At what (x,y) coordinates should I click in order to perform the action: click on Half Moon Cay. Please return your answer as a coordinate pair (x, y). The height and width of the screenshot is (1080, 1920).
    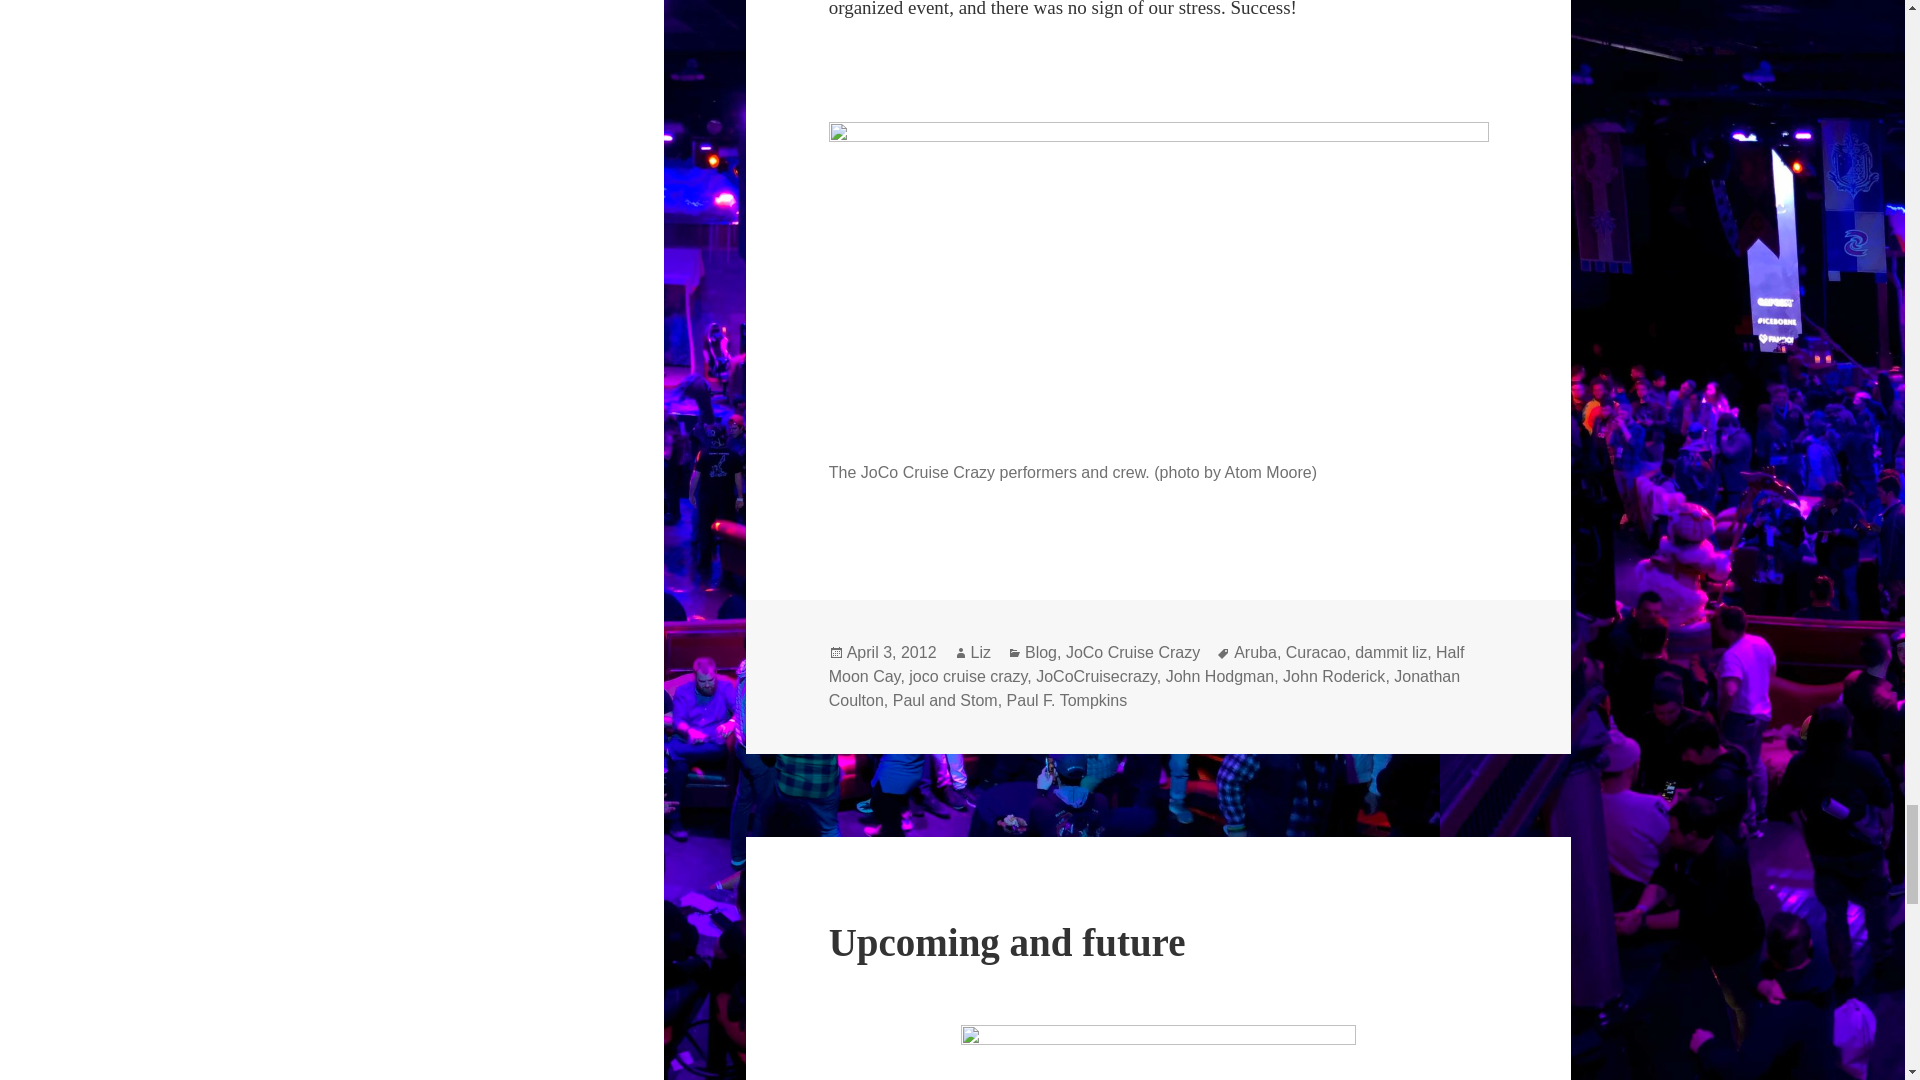
    Looking at the image, I should click on (1146, 664).